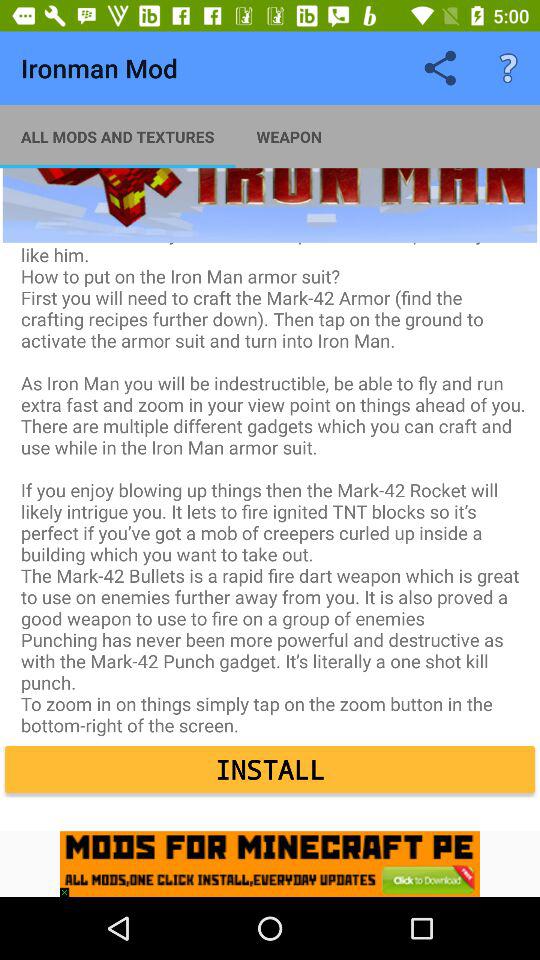 The height and width of the screenshot is (960, 540). Describe the element at coordinates (118, 136) in the screenshot. I see `open the app below ironman mod icon` at that location.